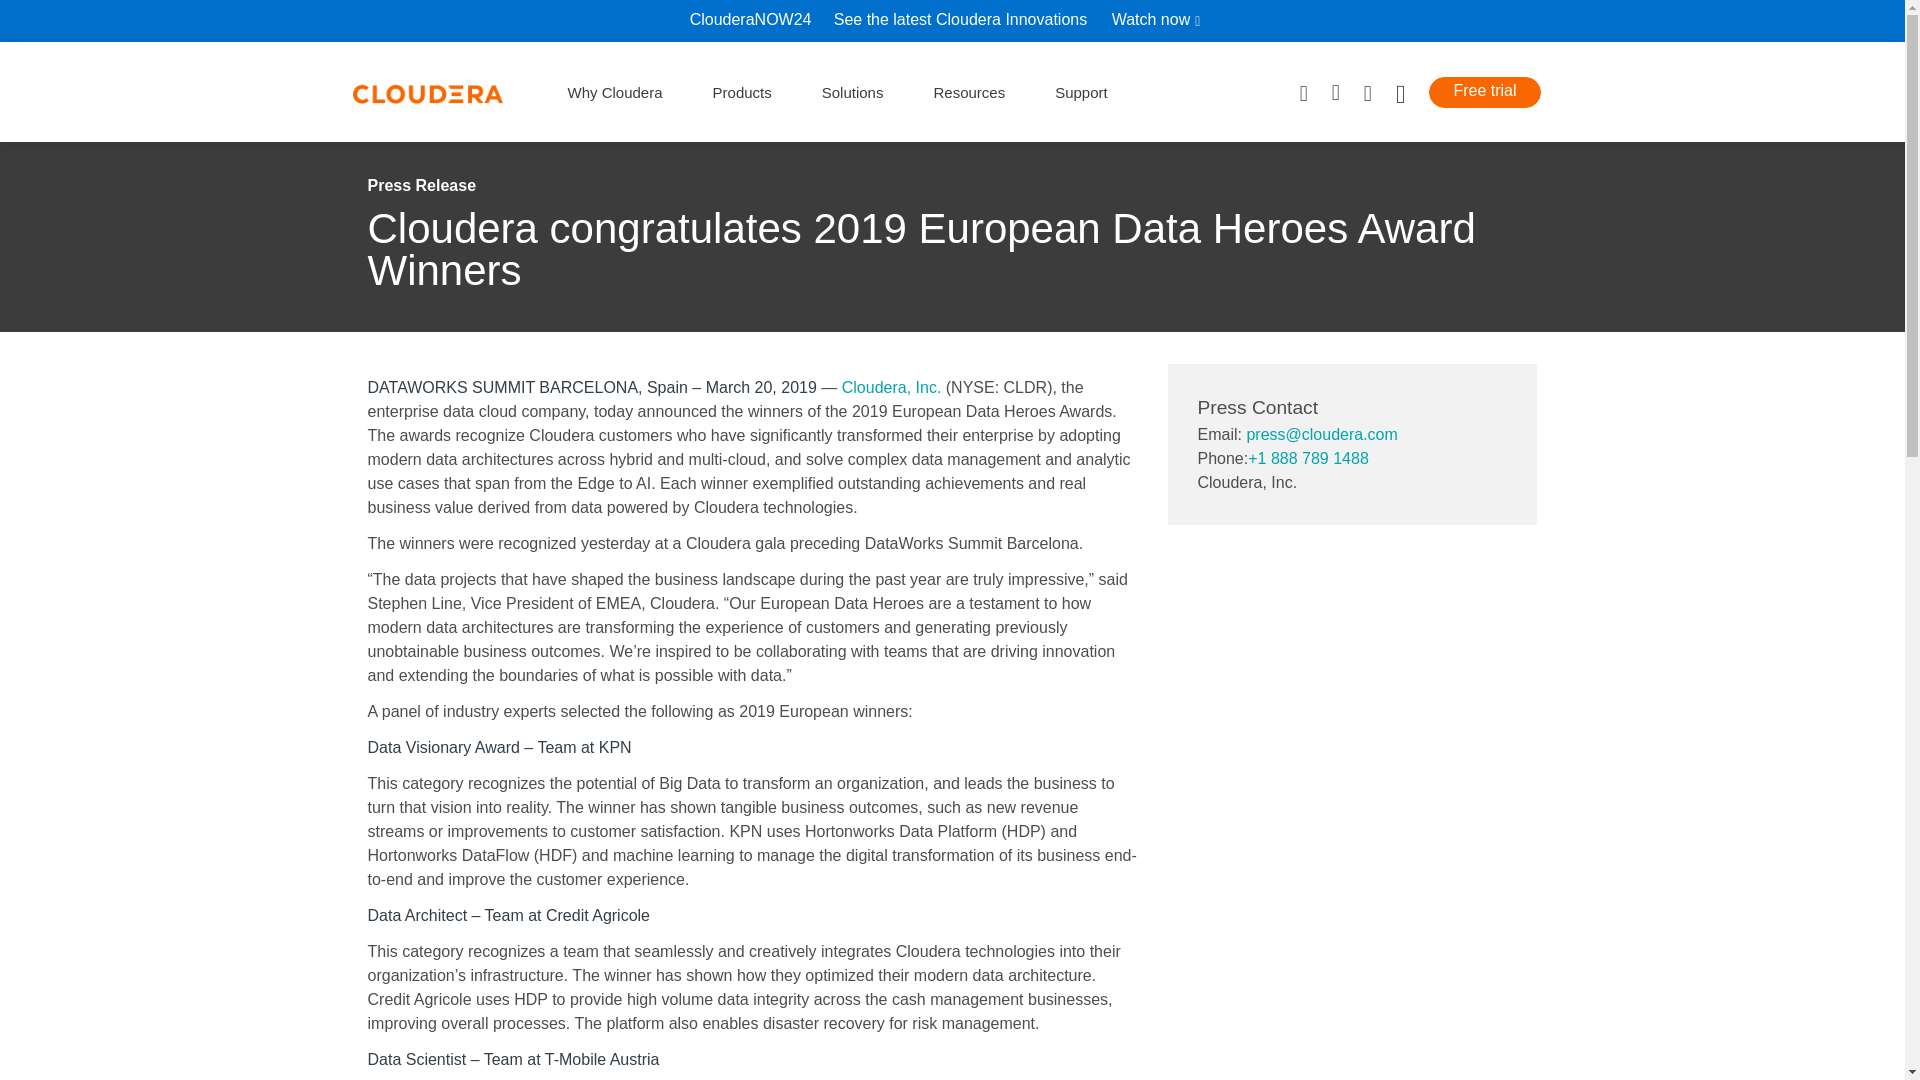  Describe the element at coordinates (1163, 20) in the screenshot. I see `Watch now` at that location.